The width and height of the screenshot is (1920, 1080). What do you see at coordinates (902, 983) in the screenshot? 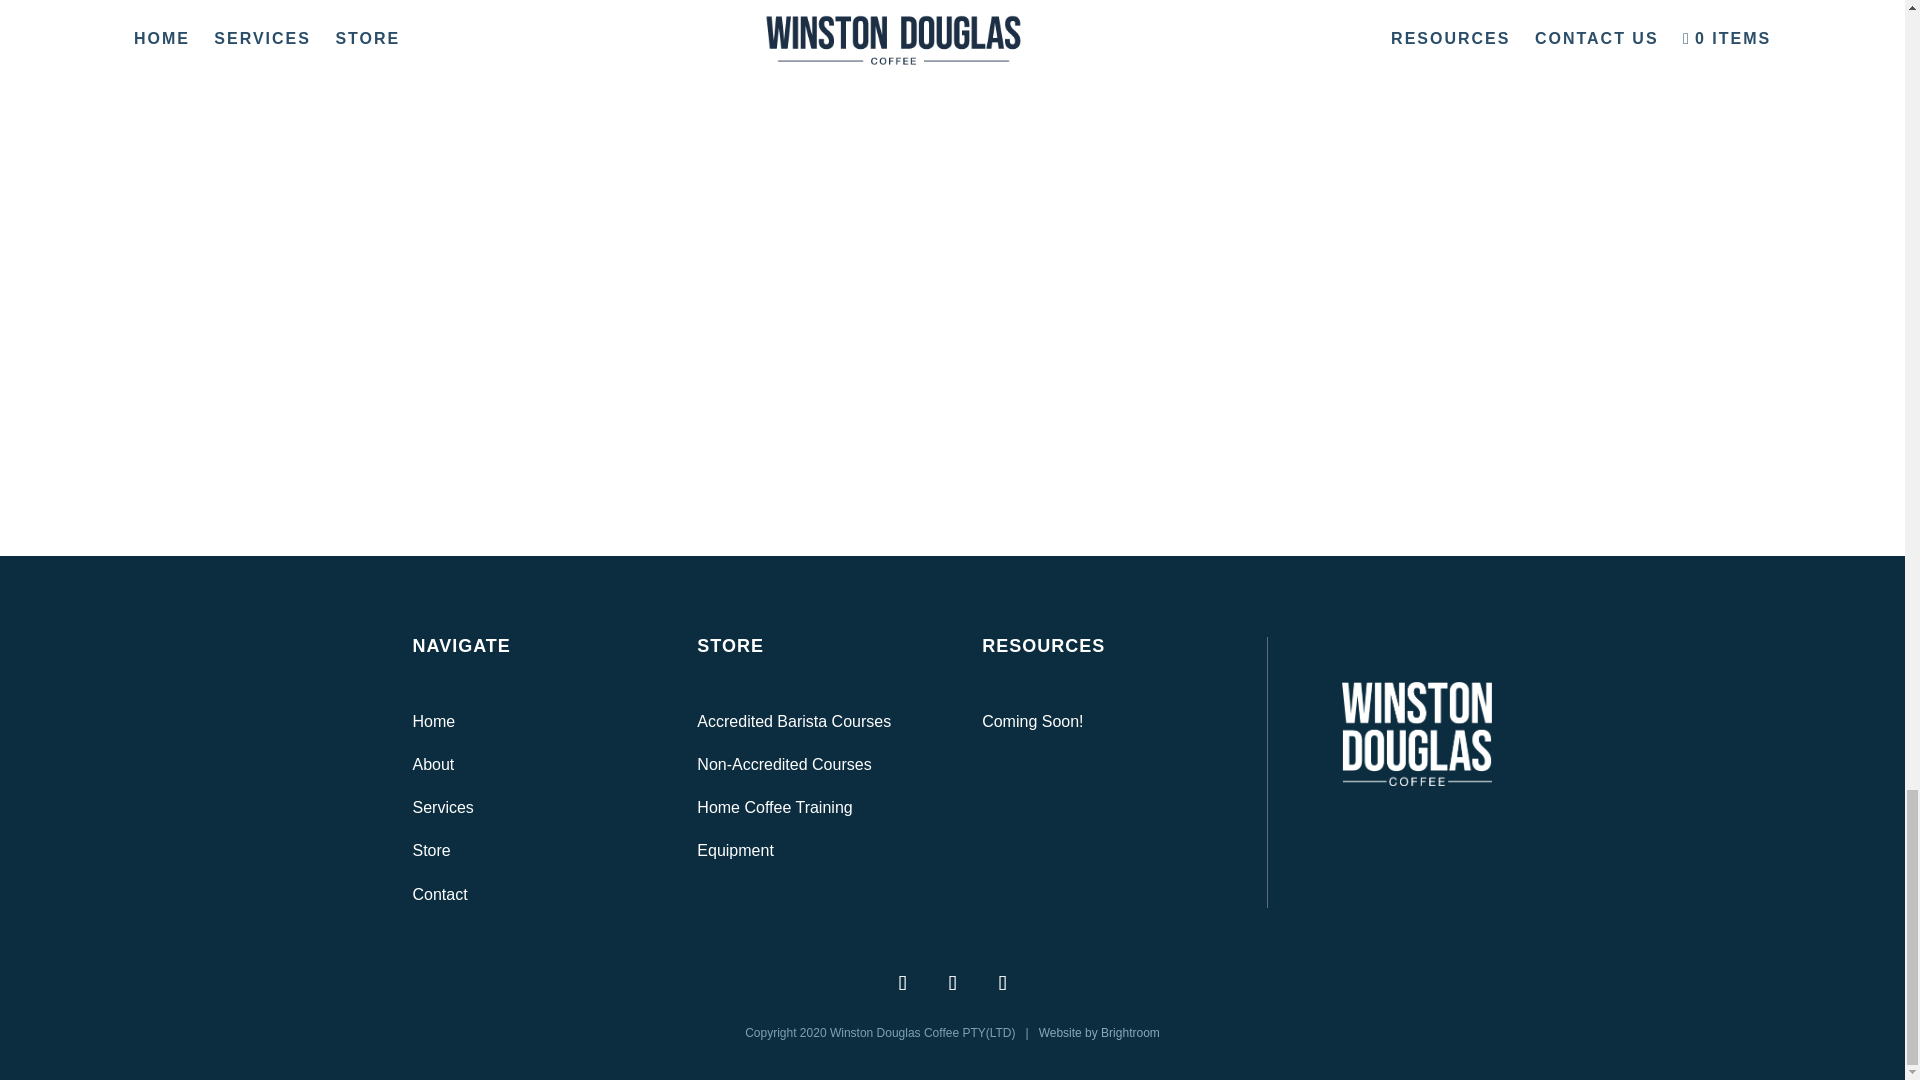
I see `Follow on Facebook` at bounding box center [902, 983].